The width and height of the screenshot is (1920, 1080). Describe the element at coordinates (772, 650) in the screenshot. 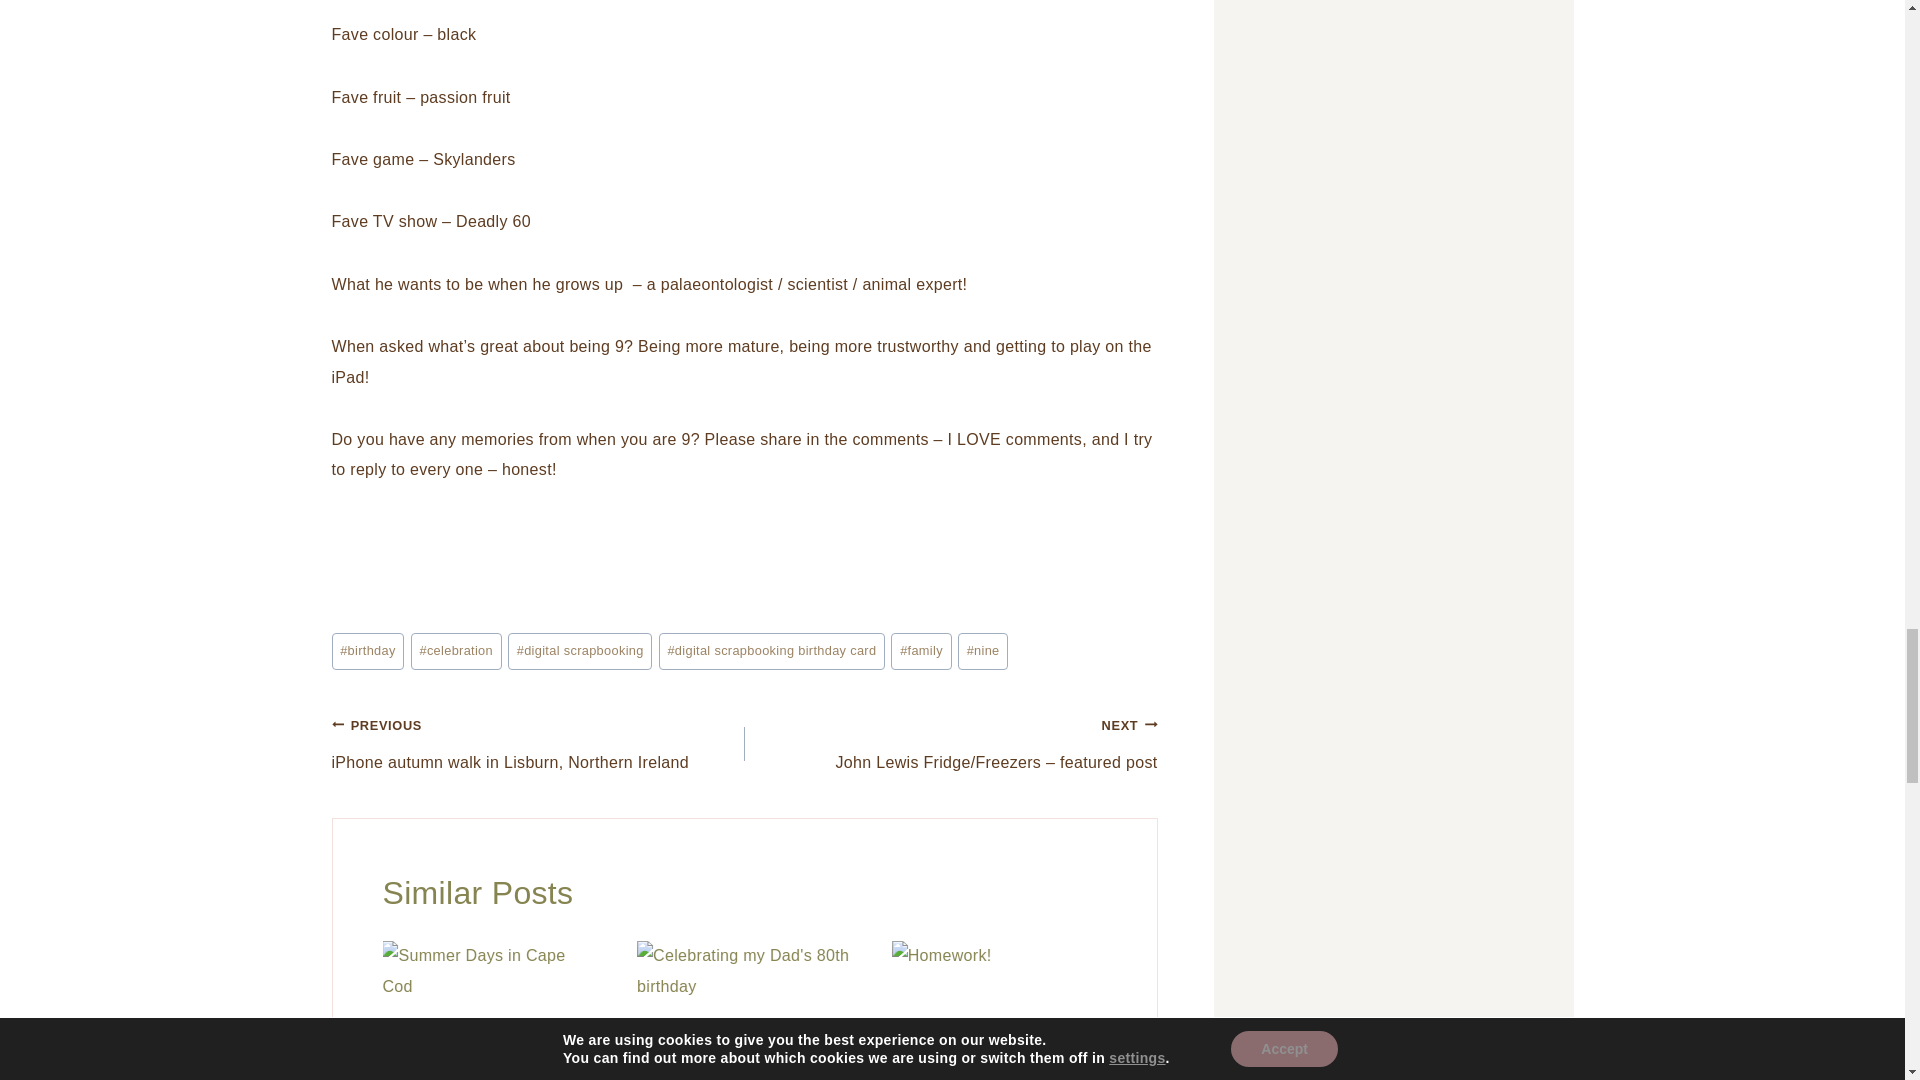

I see `nine` at that location.